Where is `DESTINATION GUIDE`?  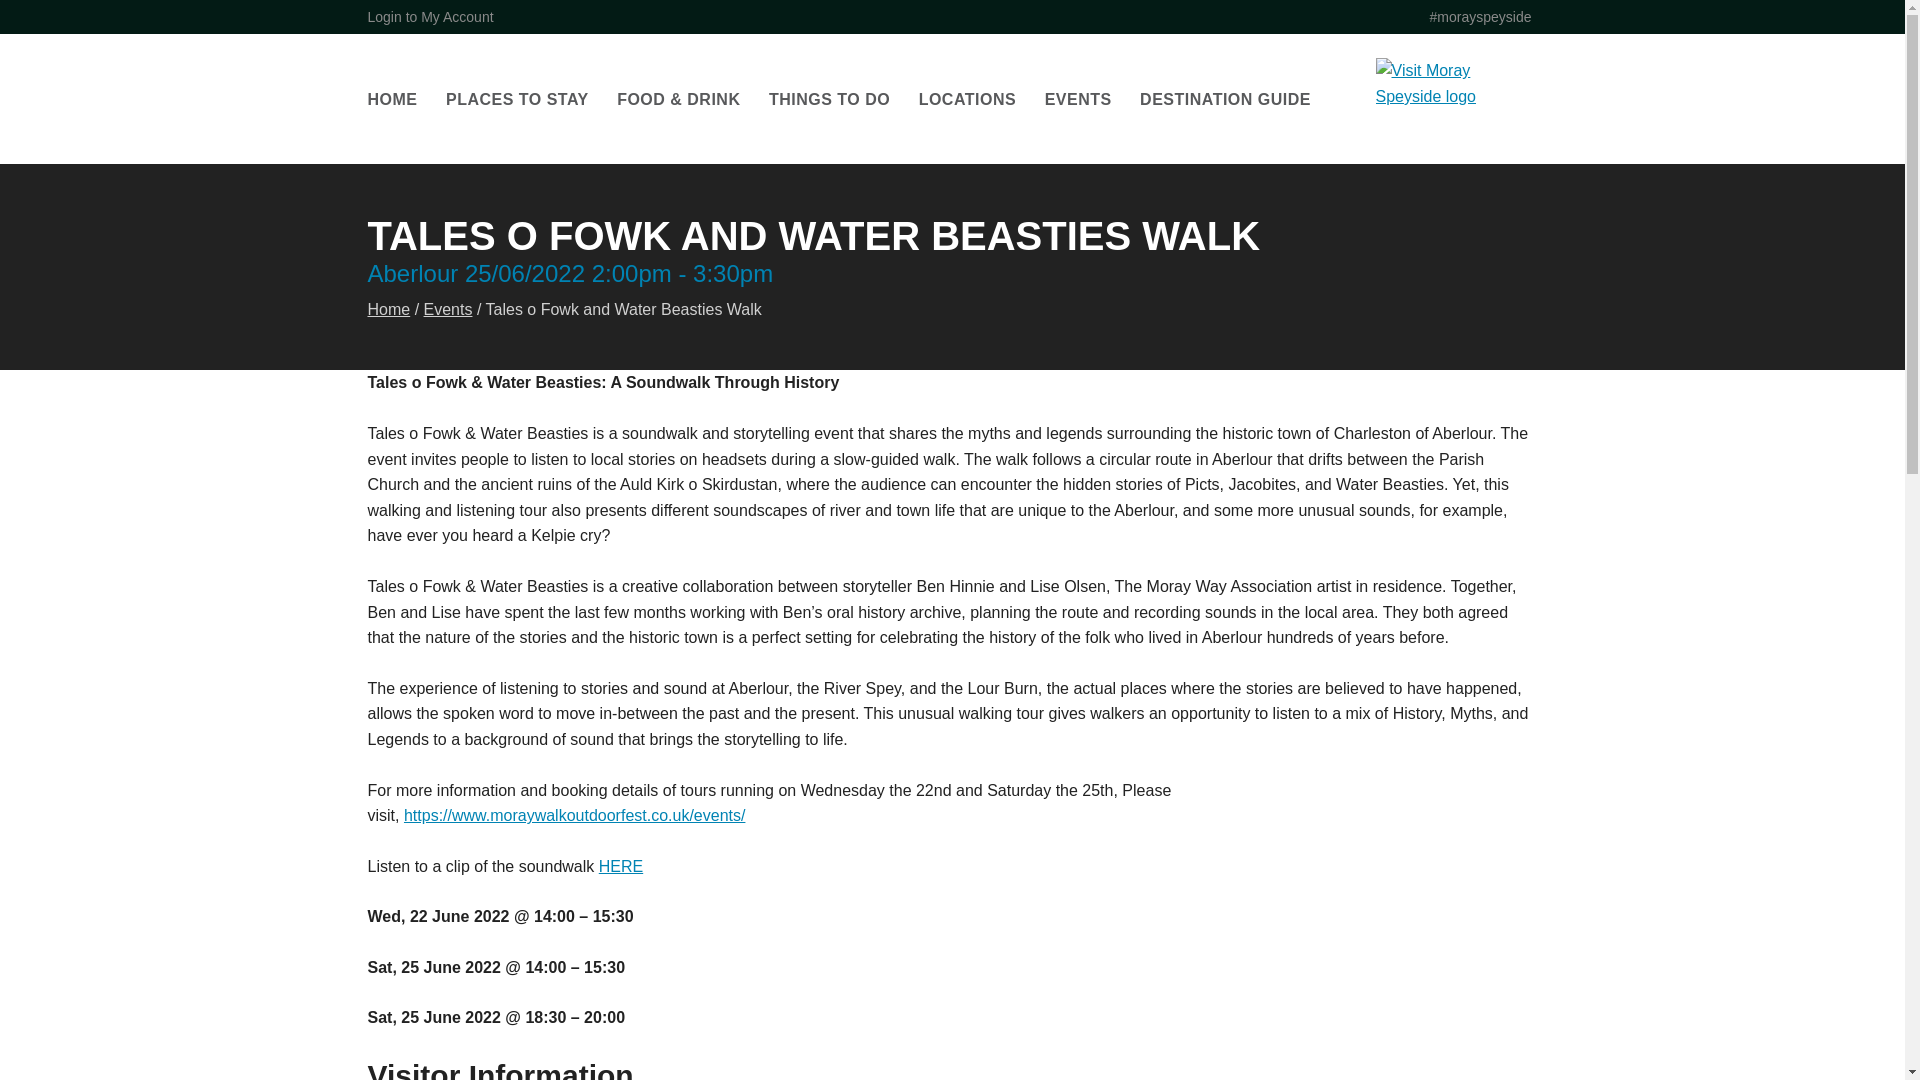 DESTINATION GUIDE is located at coordinates (1226, 100).